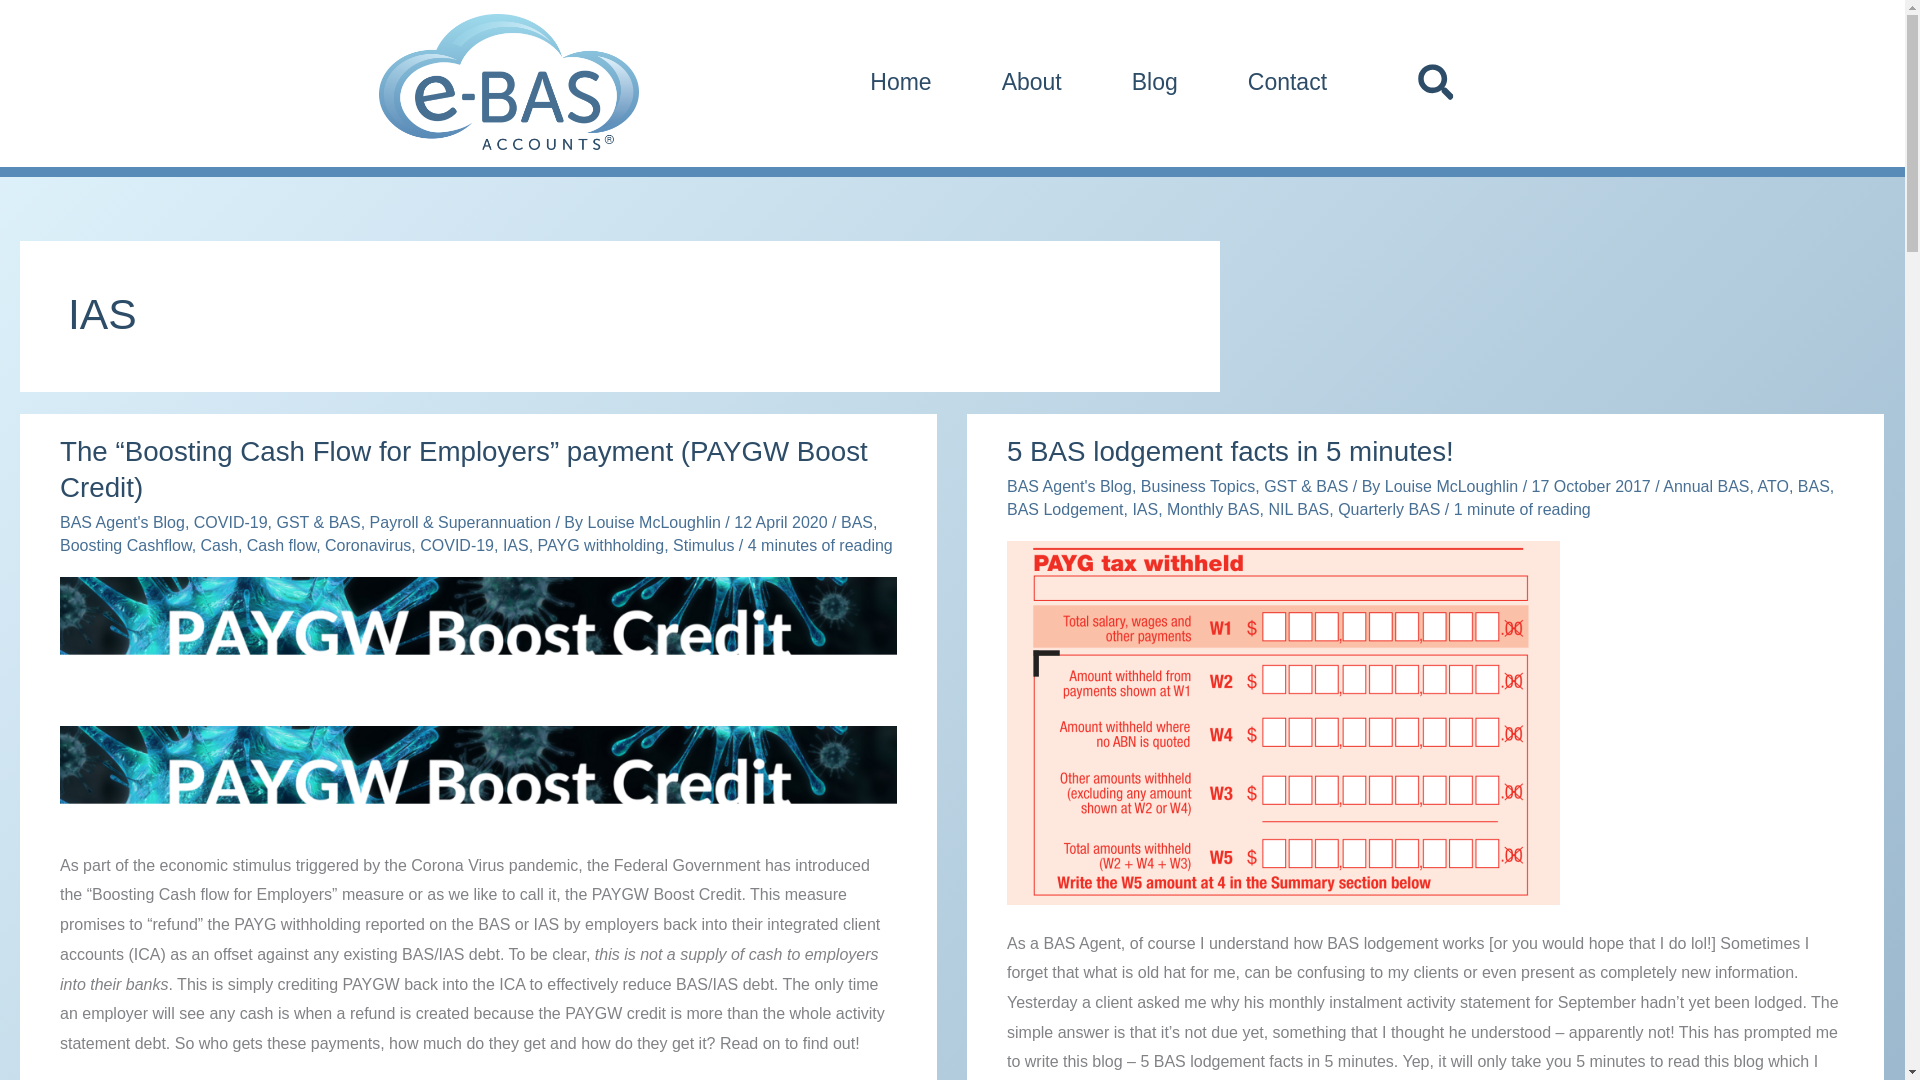 The width and height of the screenshot is (1920, 1080). I want to click on Home, so click(900, 81).